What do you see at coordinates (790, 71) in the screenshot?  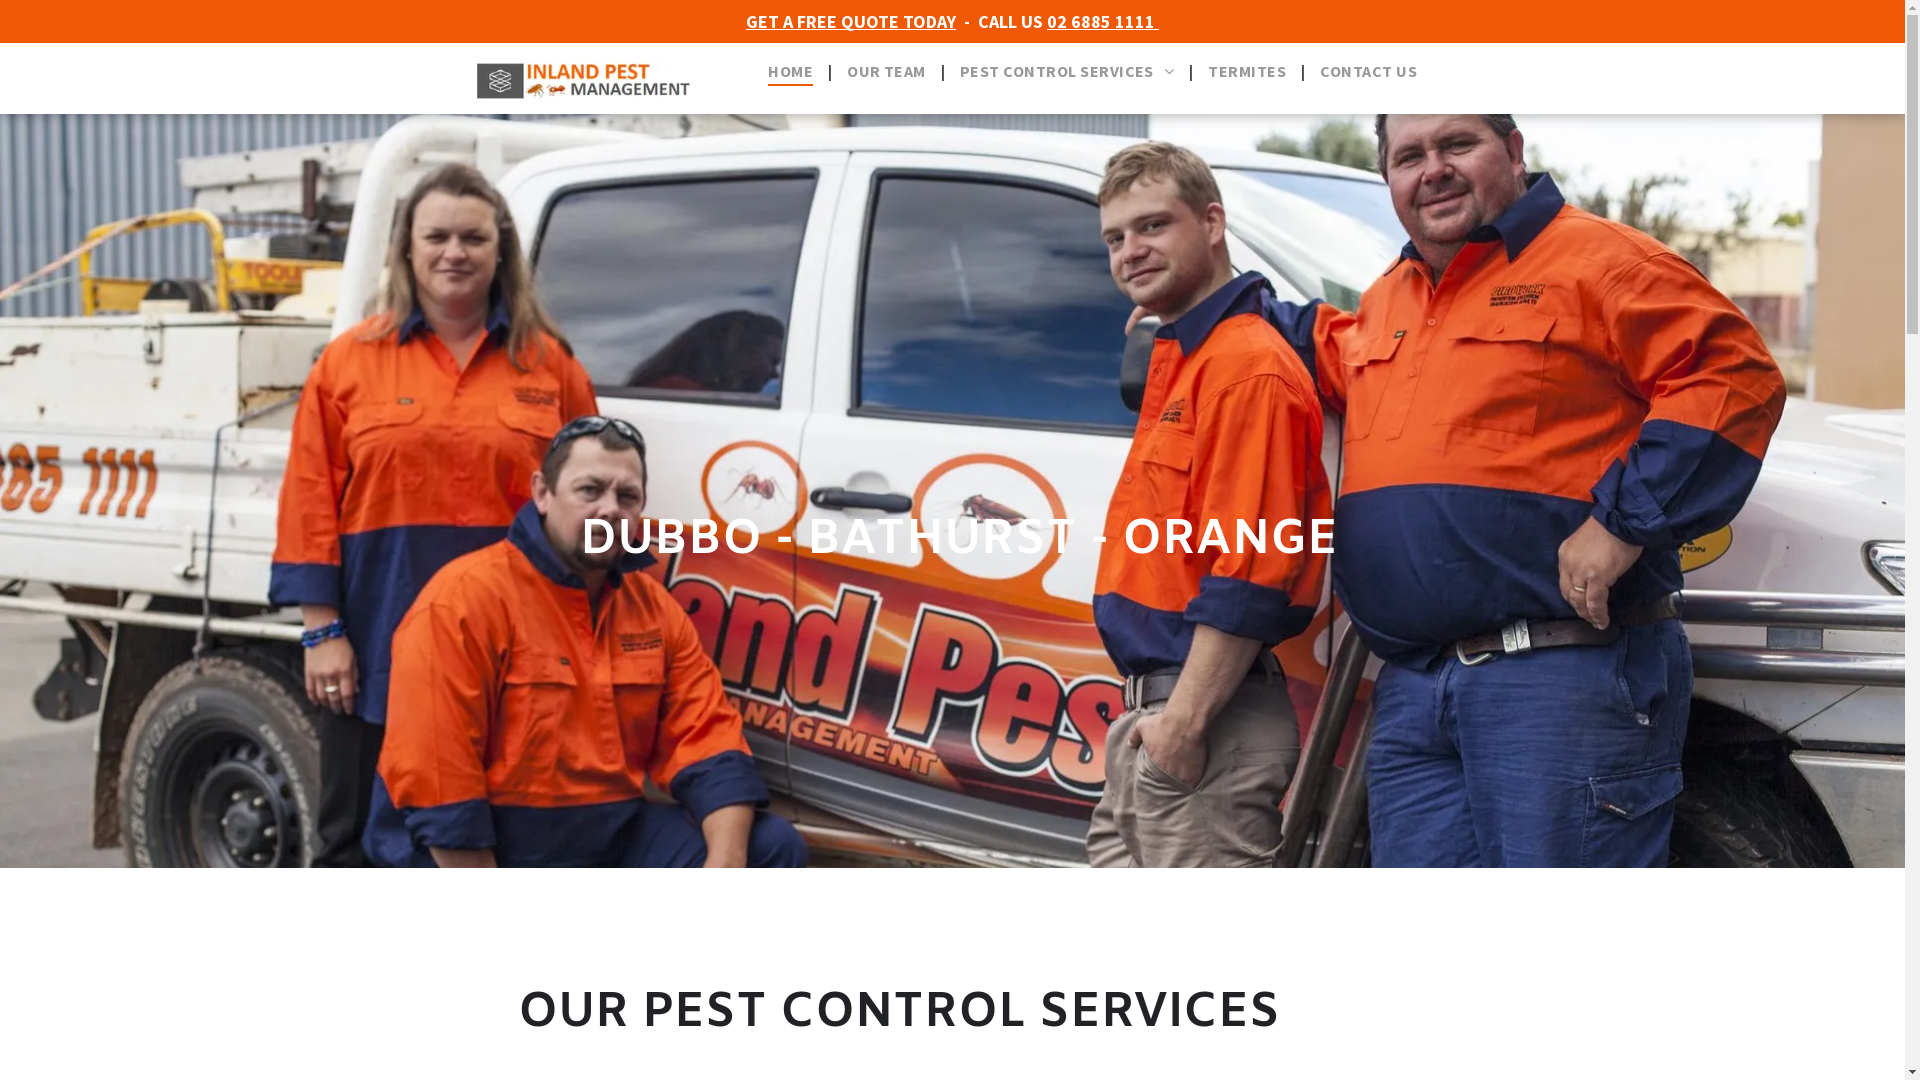 I see `HOME` at bounding box center [790, 71].